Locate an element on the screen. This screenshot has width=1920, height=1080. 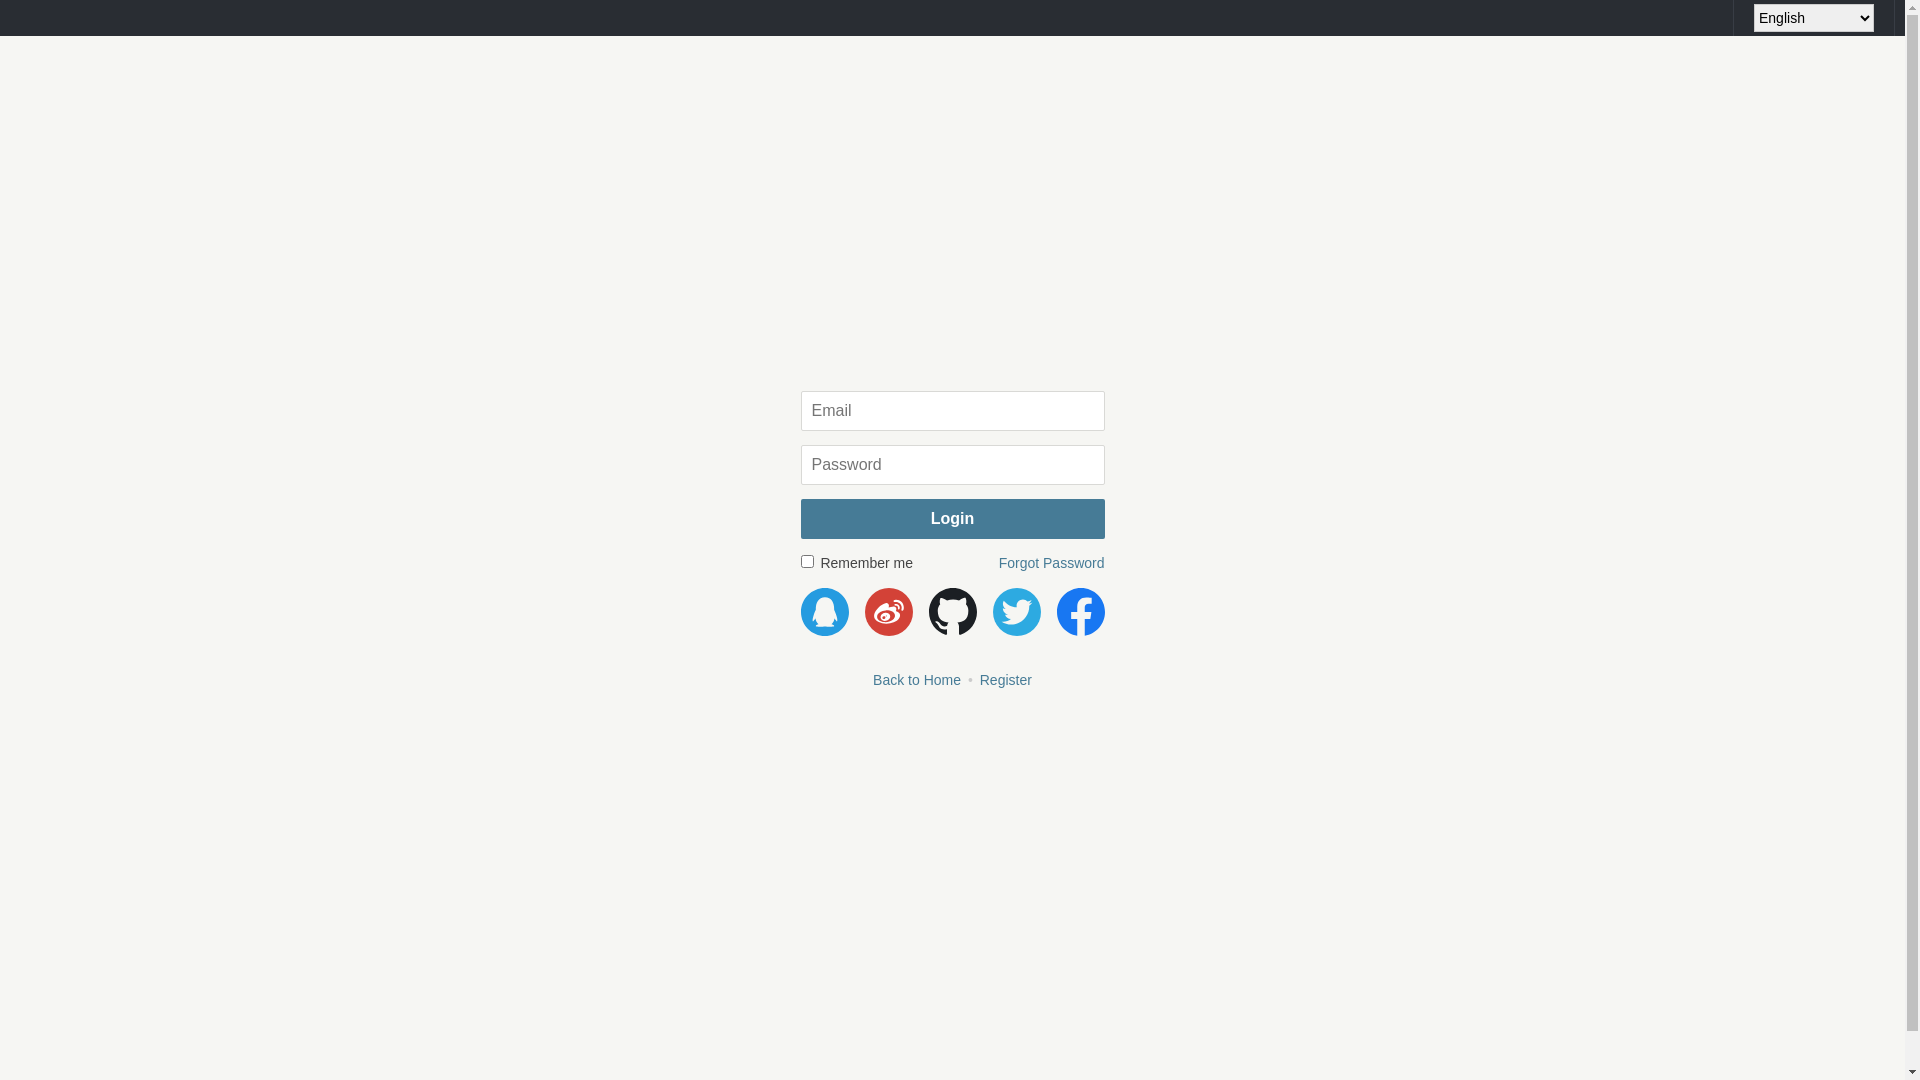
Register is located at coordinates (1006, 680).